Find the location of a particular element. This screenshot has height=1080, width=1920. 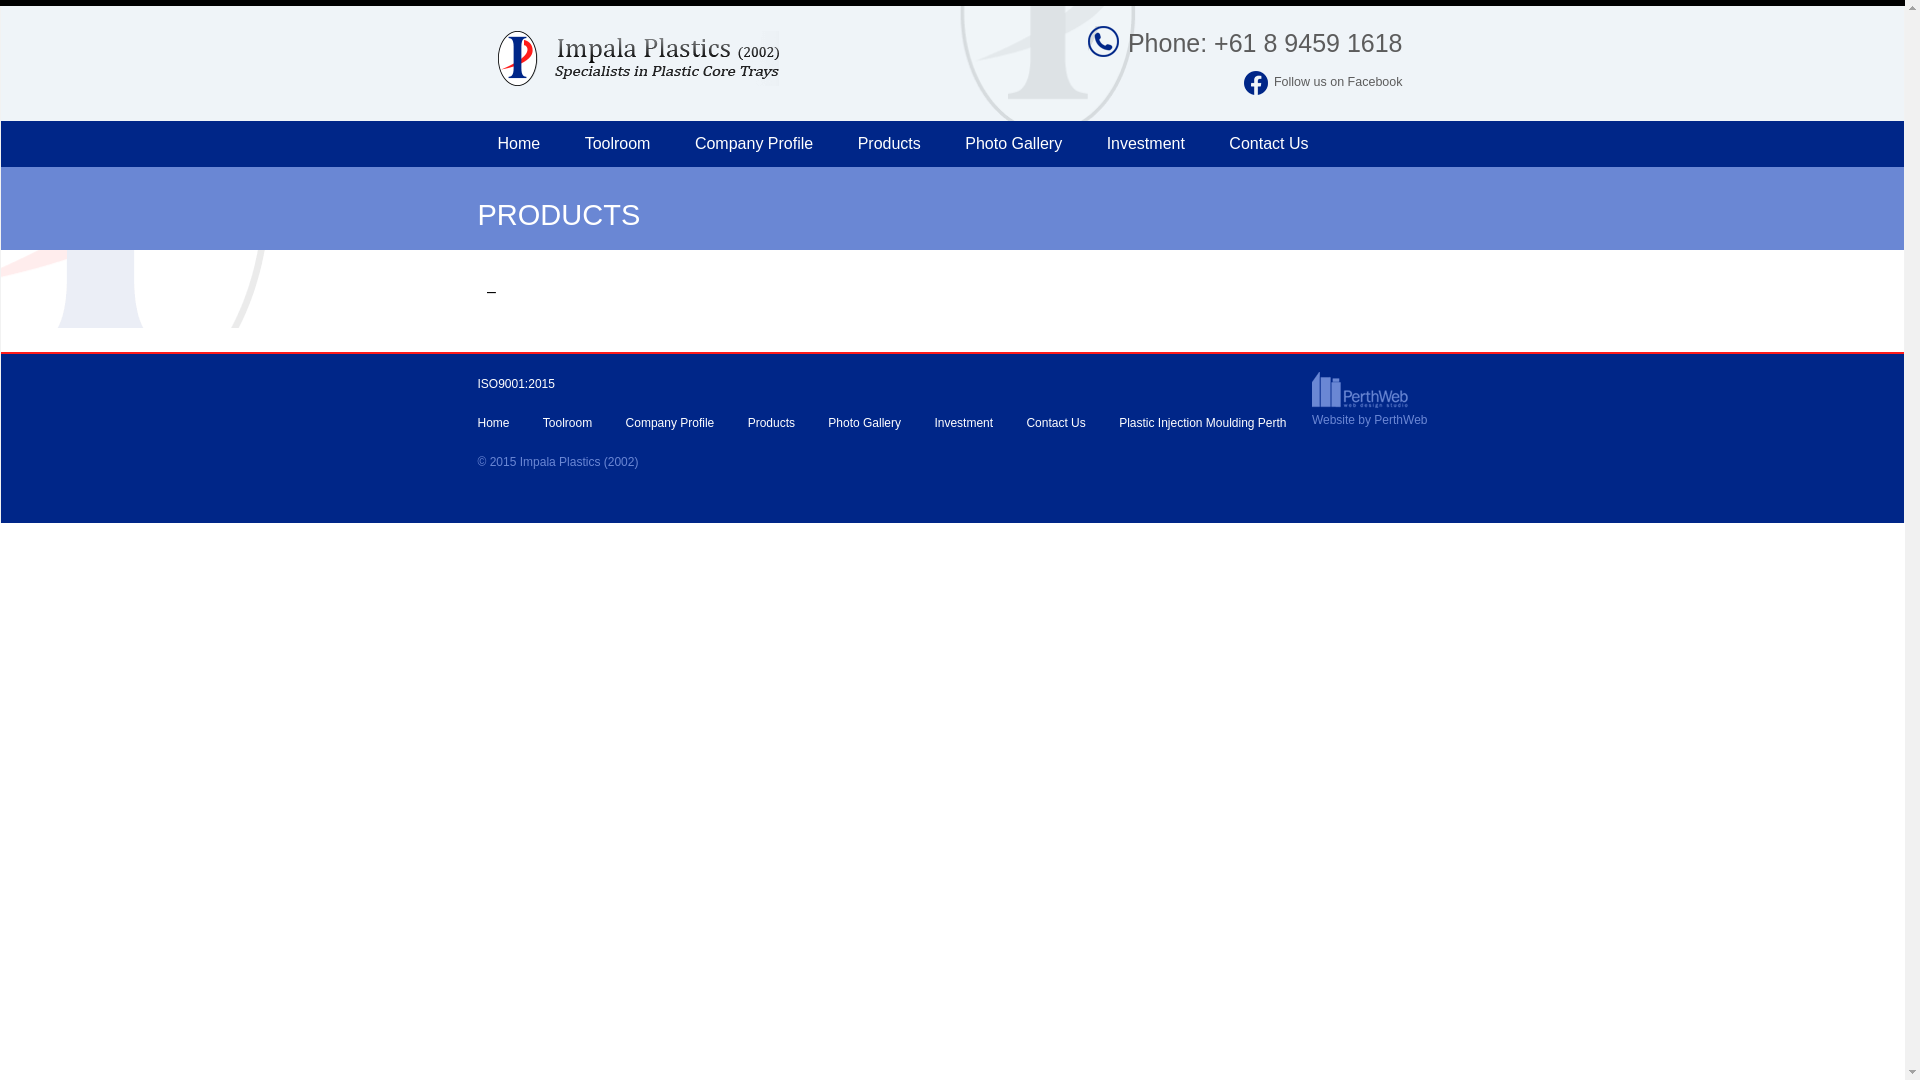

Phone: +61 8 9459 1618 is located at coordinates (1246, 44).